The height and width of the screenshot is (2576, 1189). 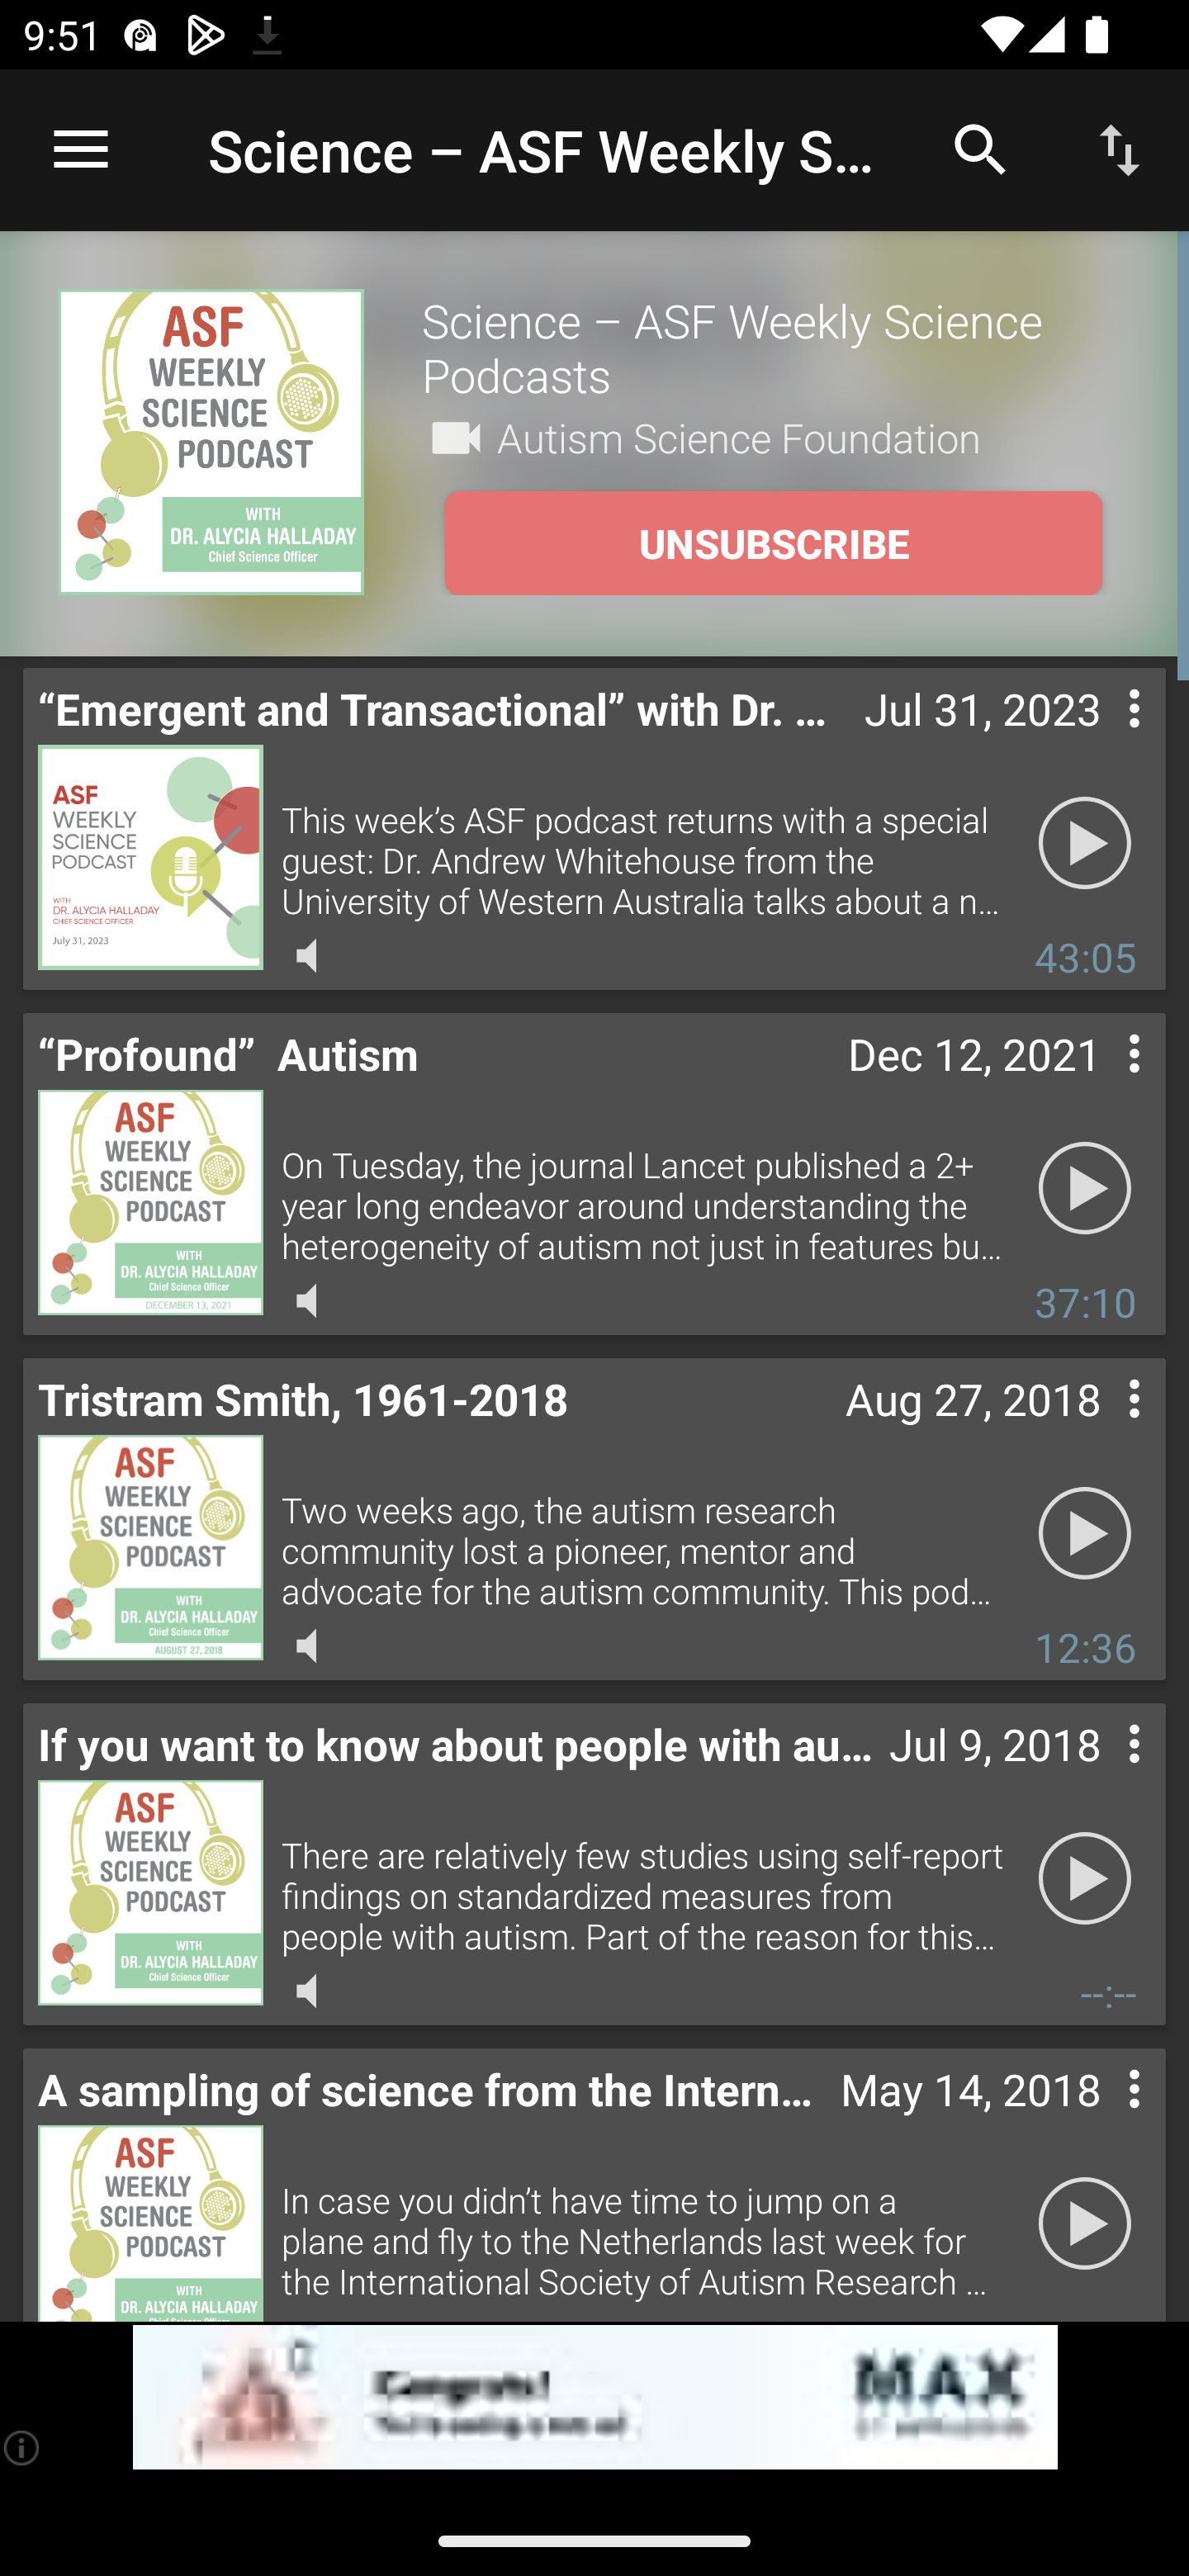 What do you see at coordinates (1085, 844) in the screenshot?
I see `Play` at bounding box center [1085, 844].